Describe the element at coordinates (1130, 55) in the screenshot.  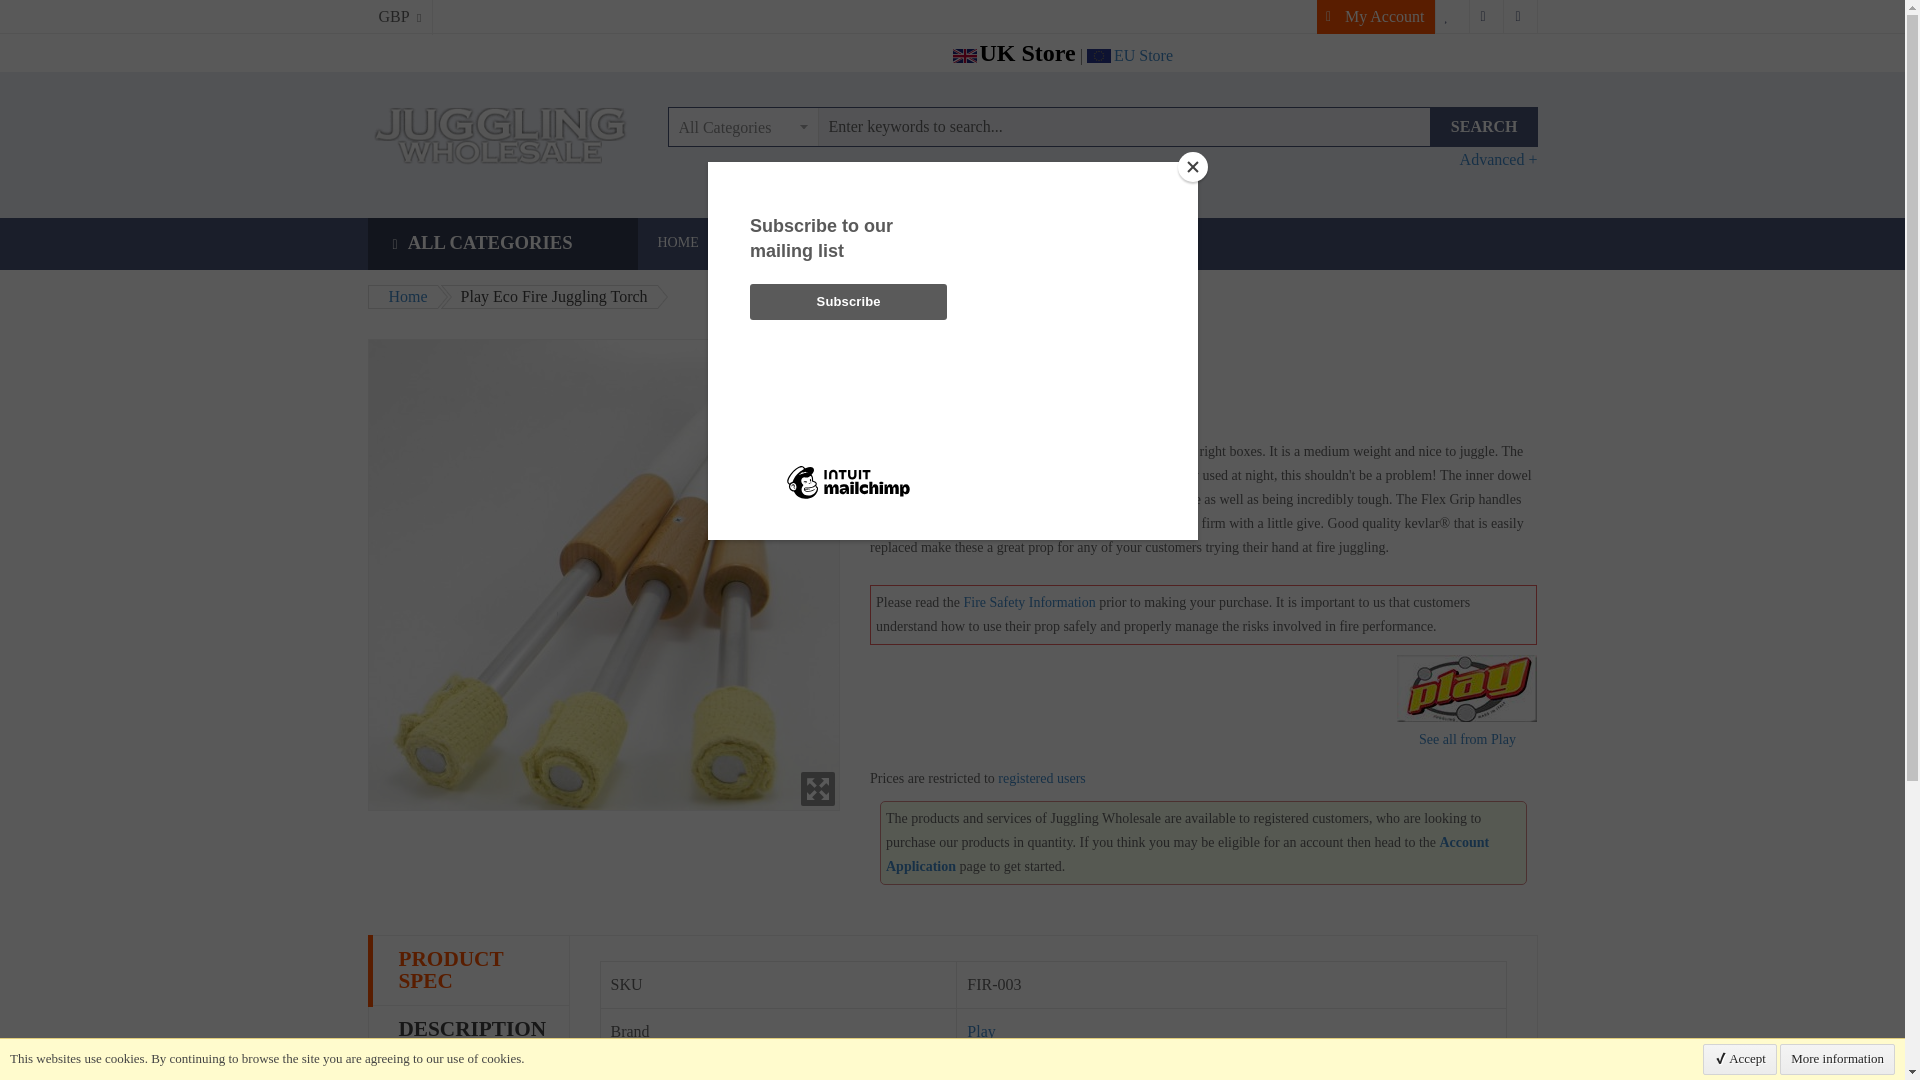
I see `EU Store` at that location.